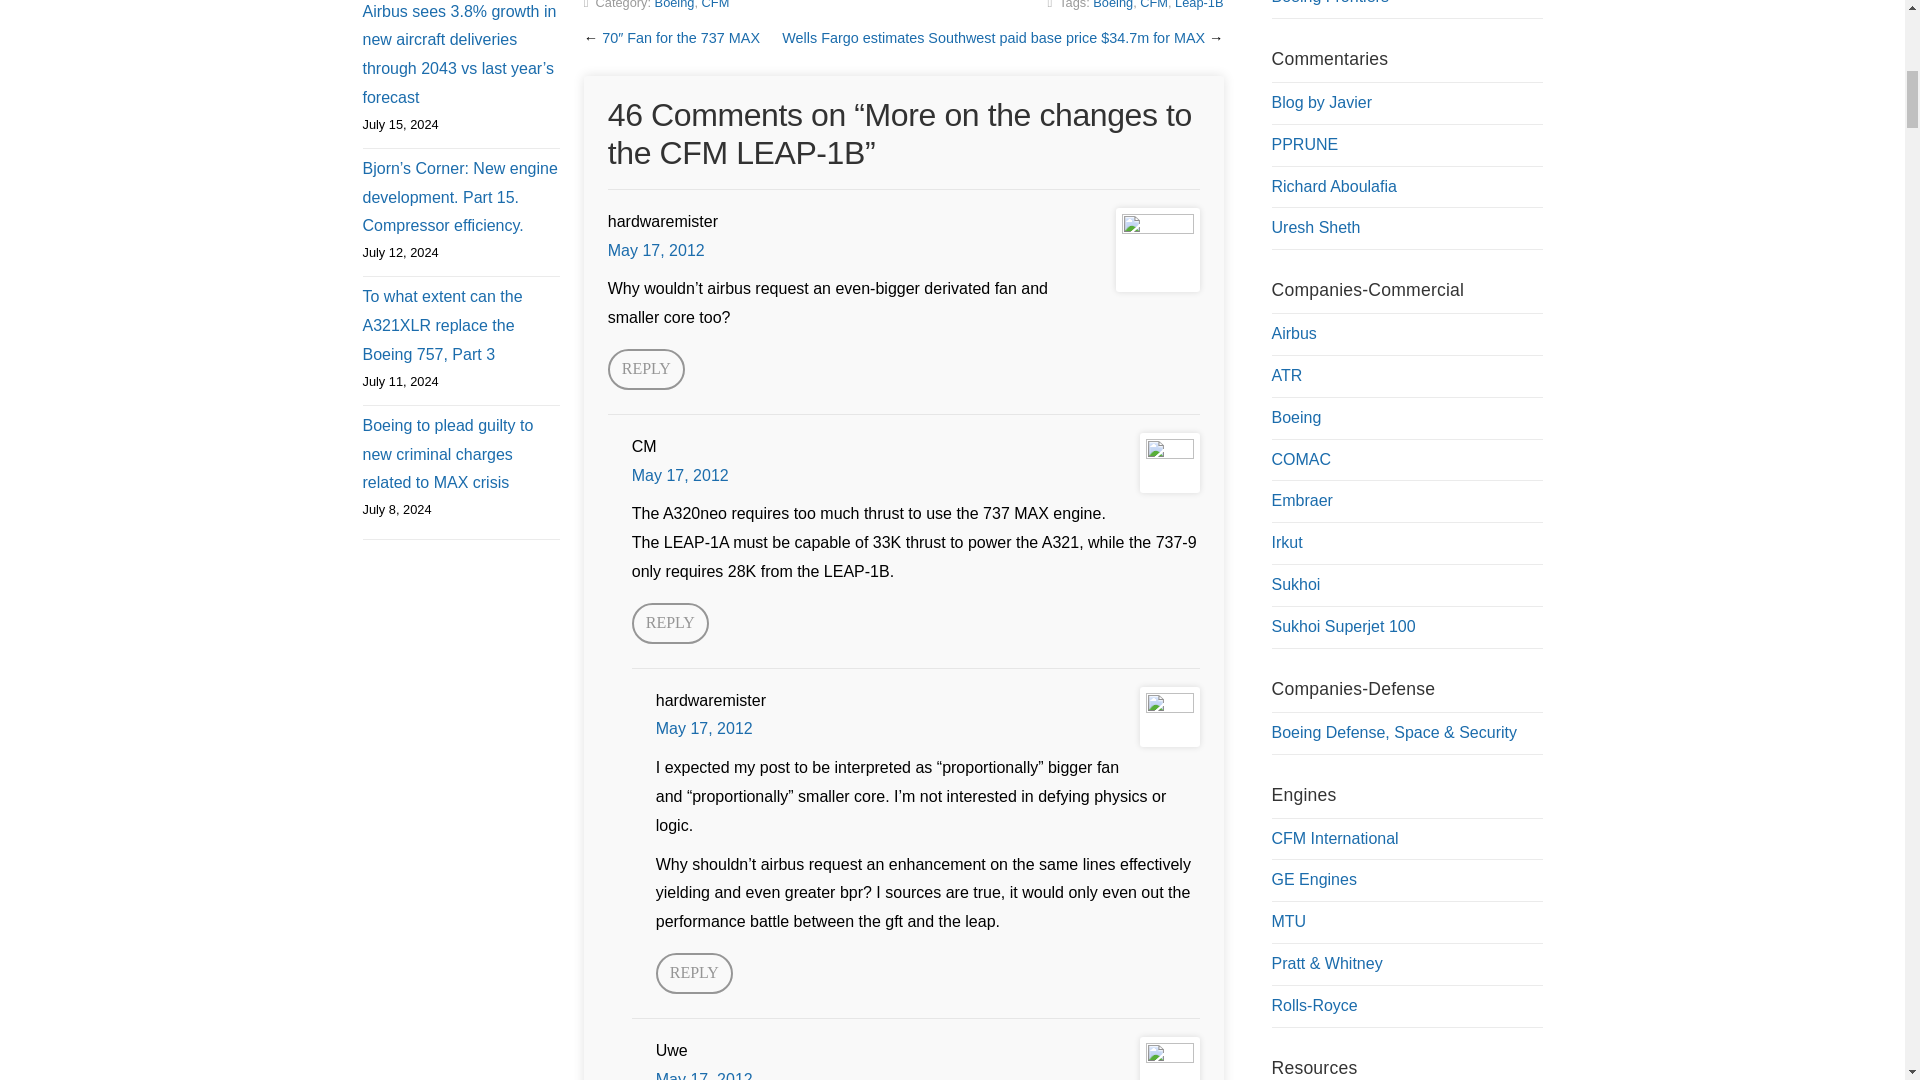 This screenshot has width=1920, height=1080. I want to click on May 17, 2012, so click(704, 1075).